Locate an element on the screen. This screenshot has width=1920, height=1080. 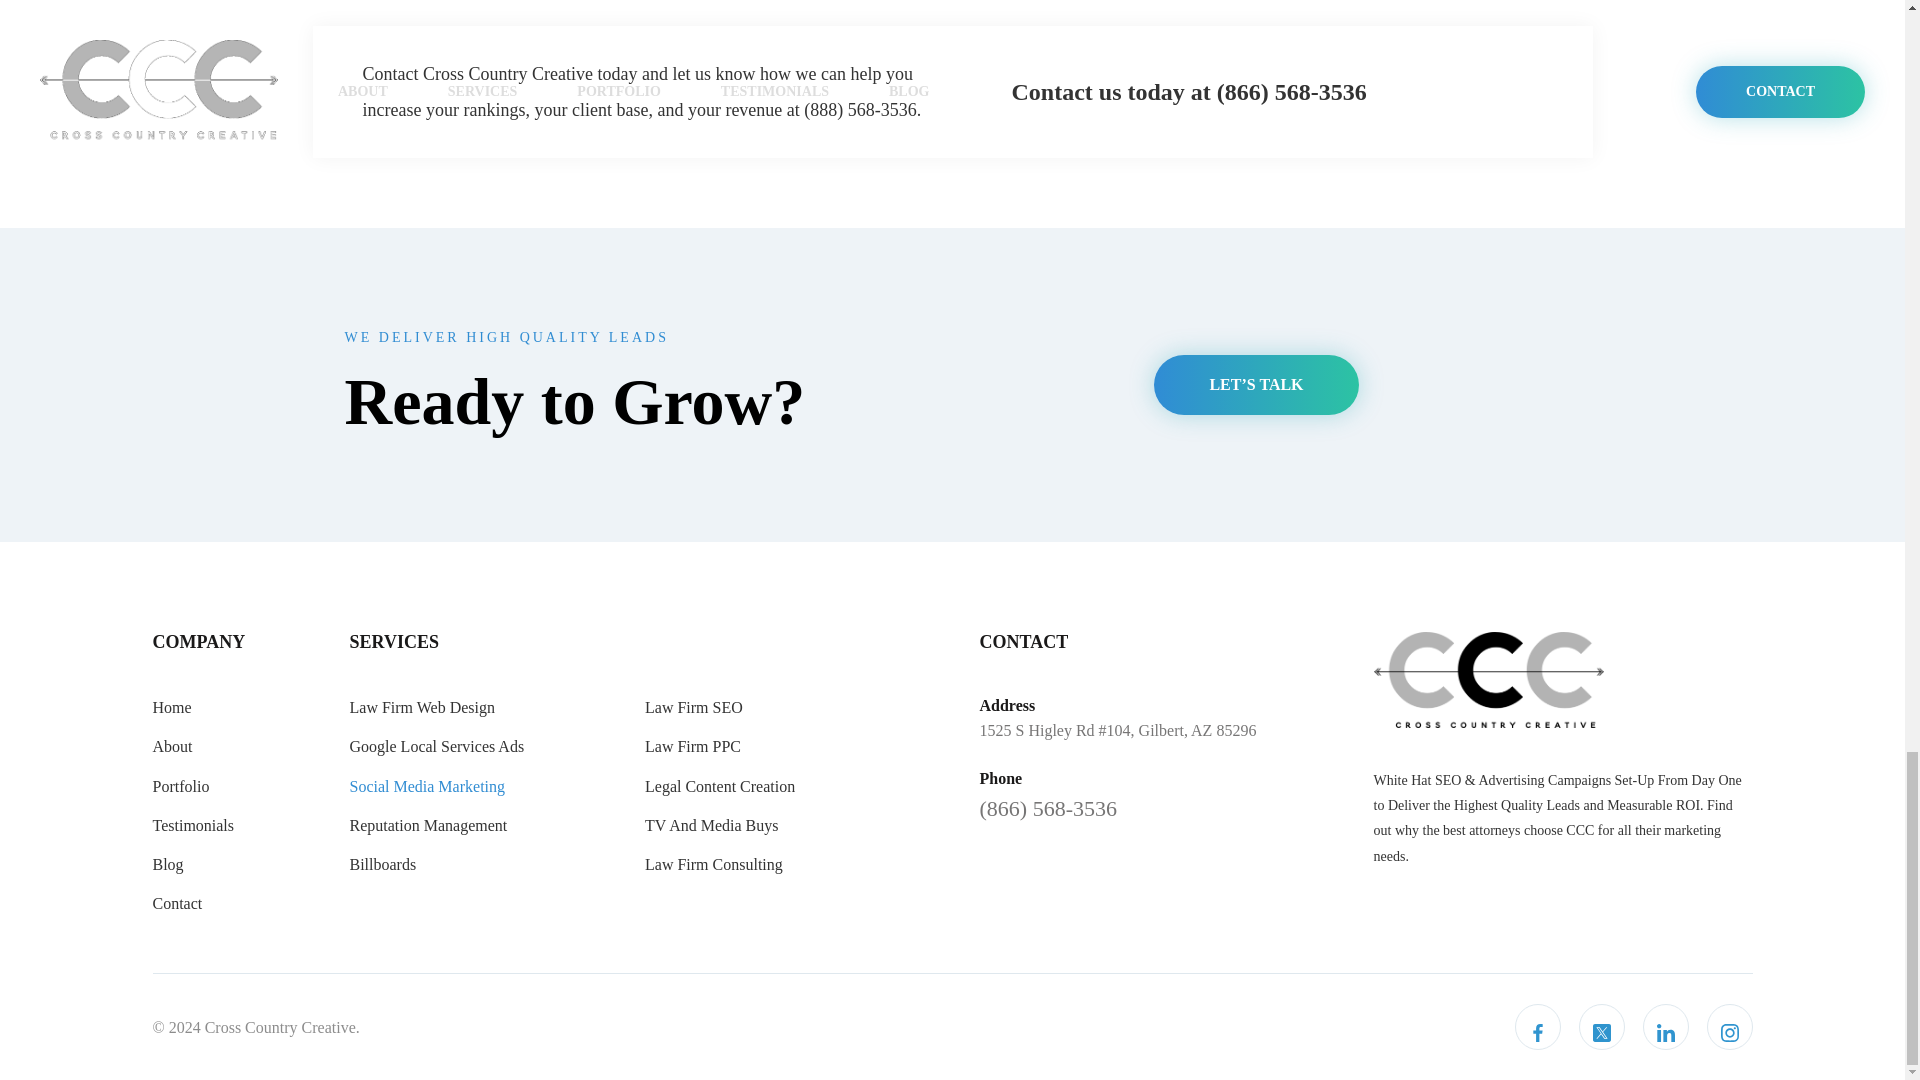
Home is located at coordinates (170, 707).